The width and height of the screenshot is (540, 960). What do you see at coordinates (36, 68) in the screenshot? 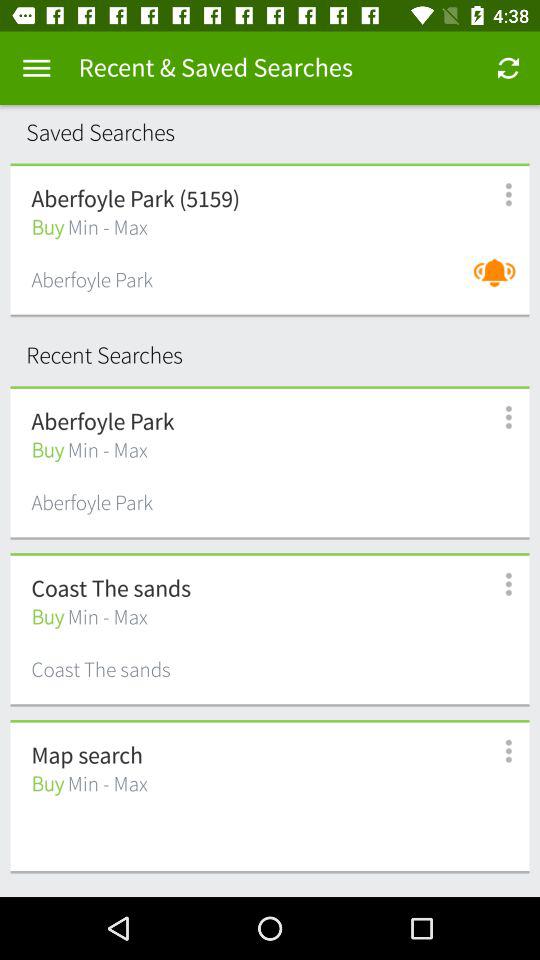
I see `turn off the icon to the left of recent & saved searches app` at bounding box center [36, 68].